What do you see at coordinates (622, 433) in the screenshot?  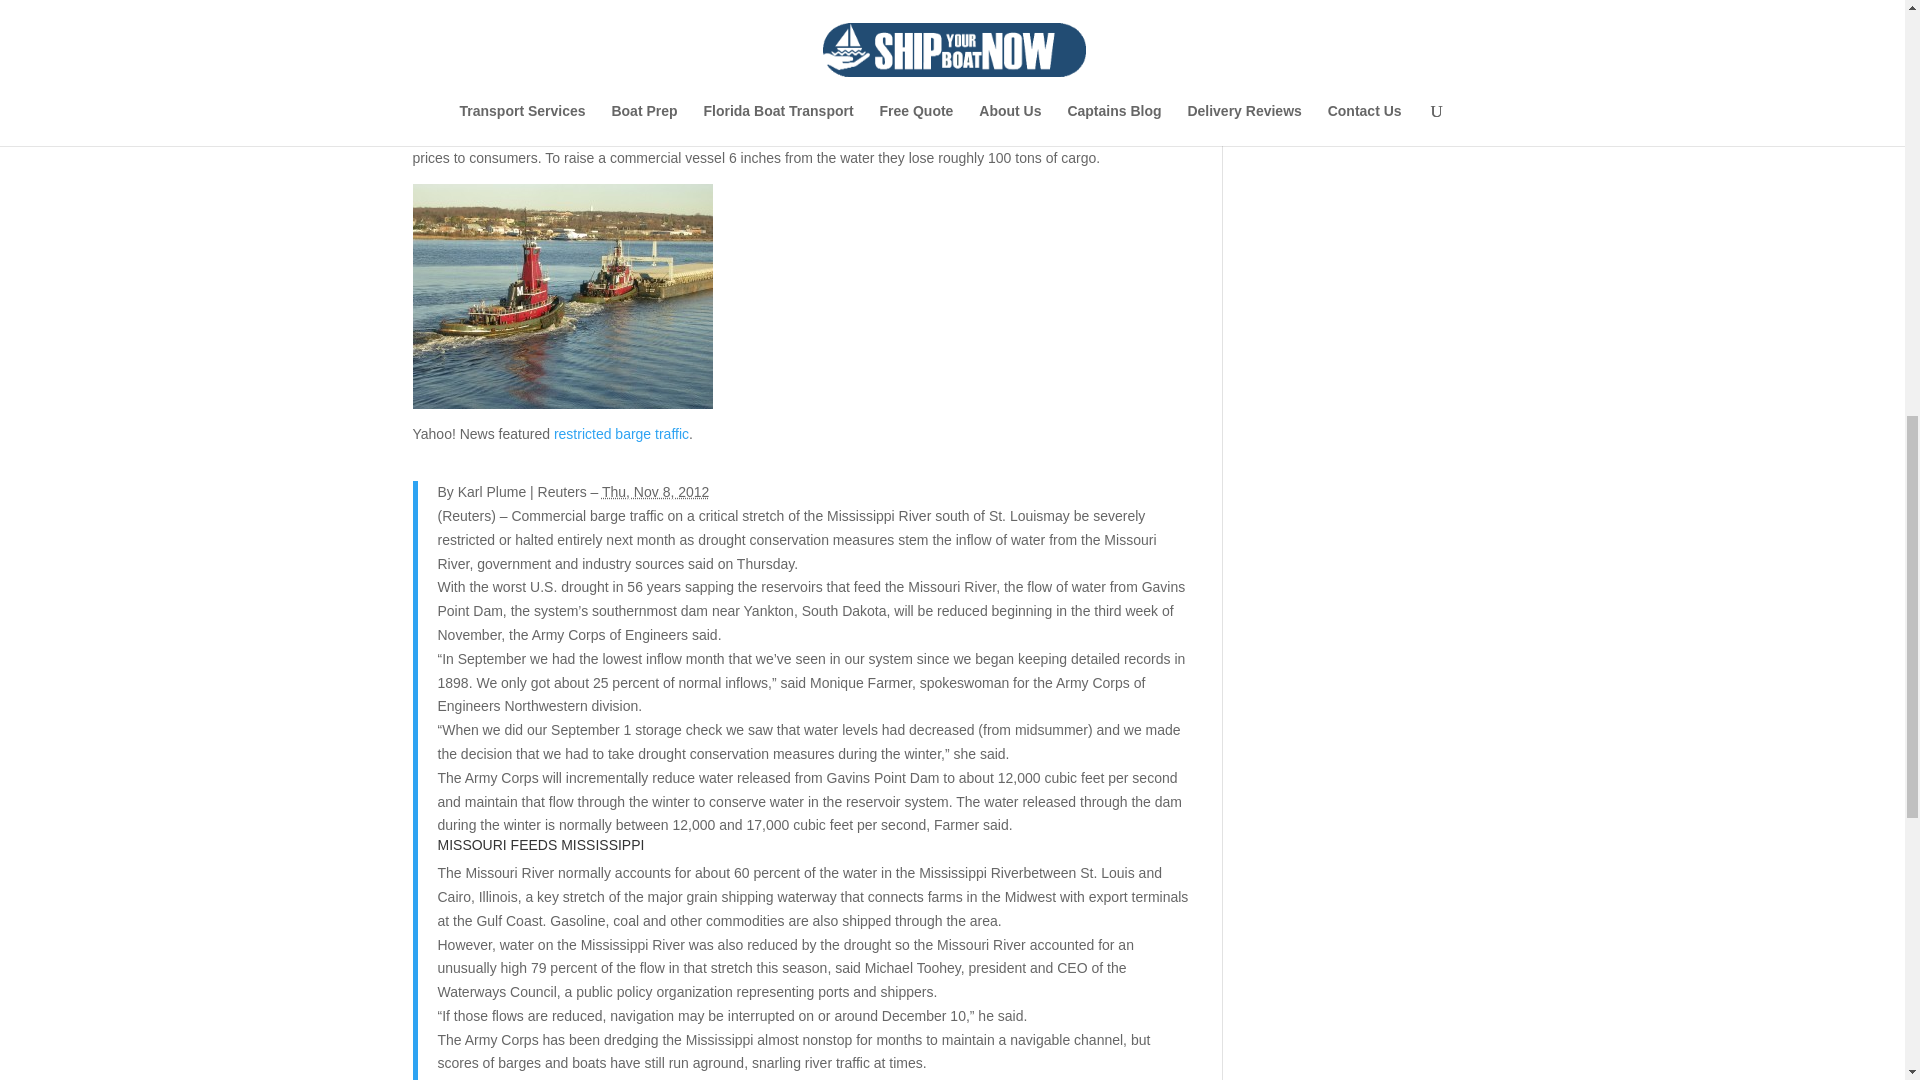 I see `restricted barge traffic` at bounding box center [622, 433].